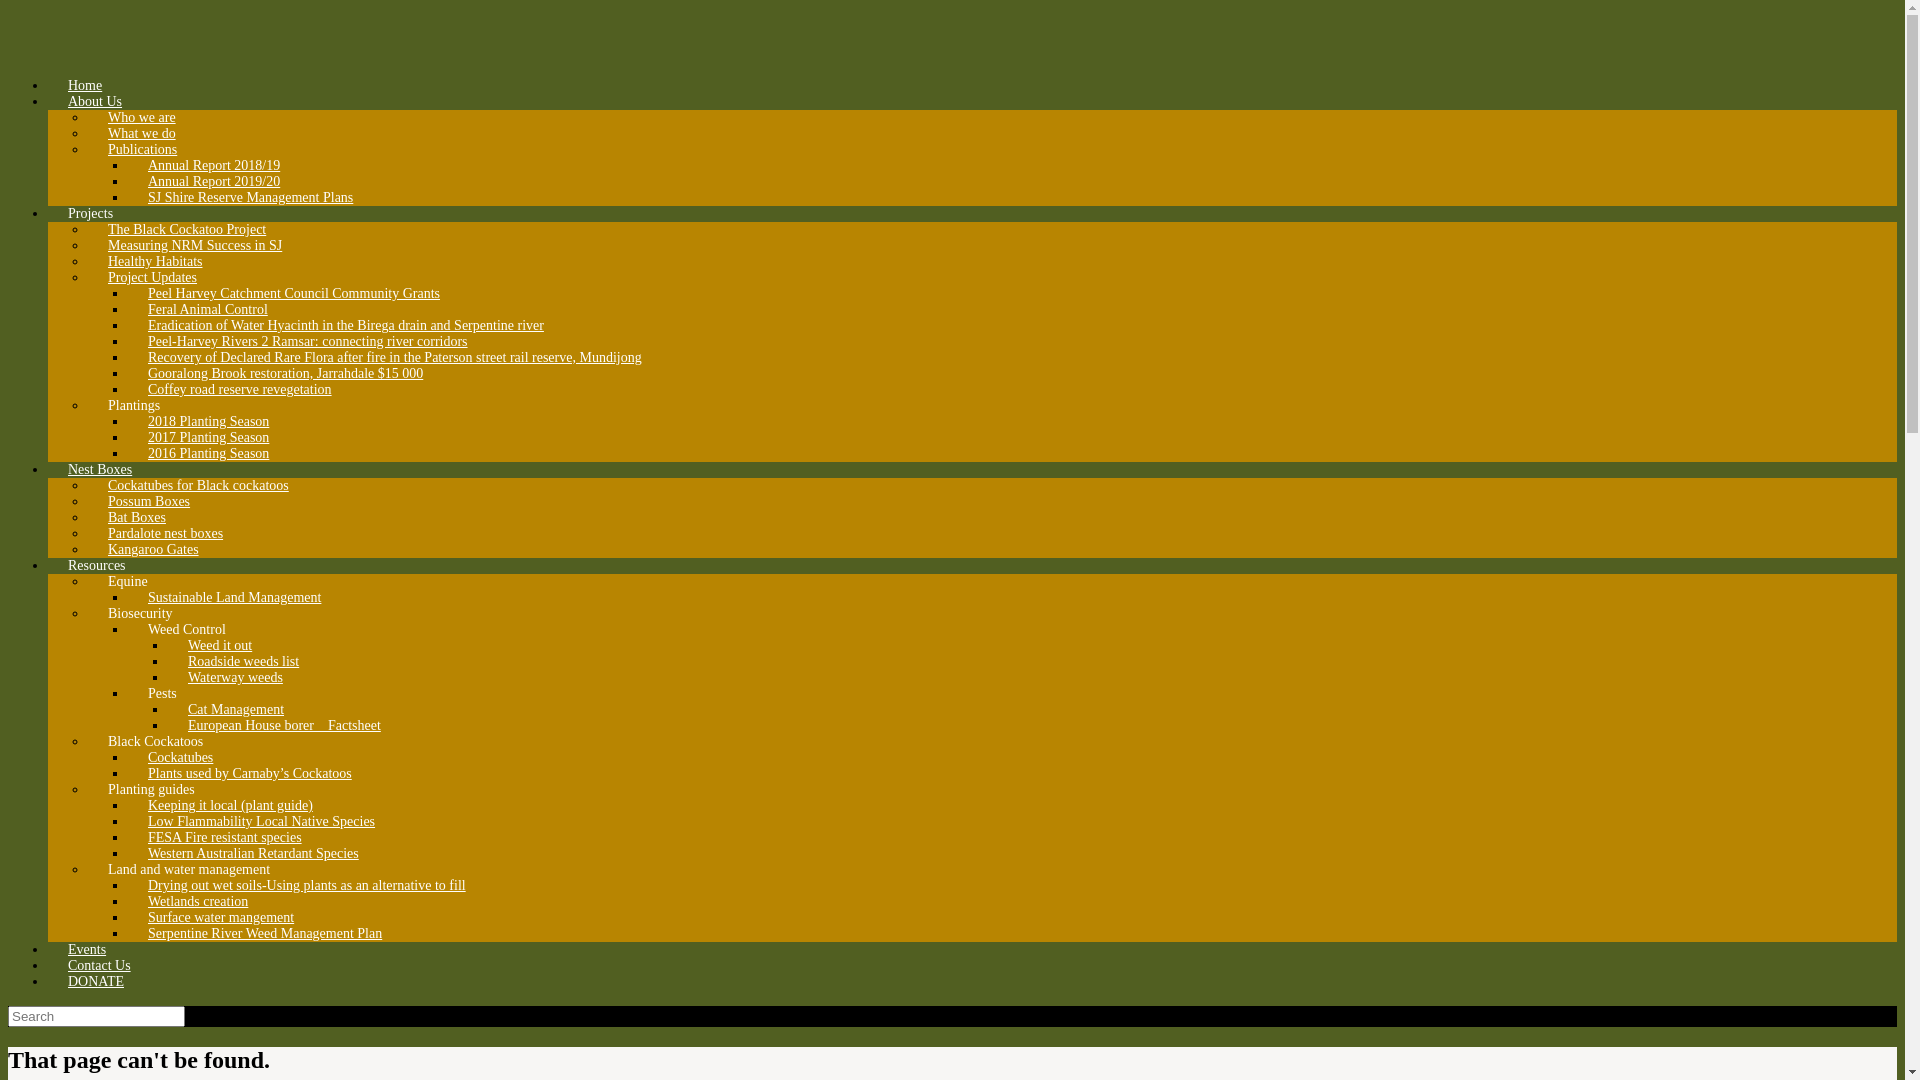 The height and width of the screenshot is (1080, 1920). I want to click on Equine, so click(128, 582).